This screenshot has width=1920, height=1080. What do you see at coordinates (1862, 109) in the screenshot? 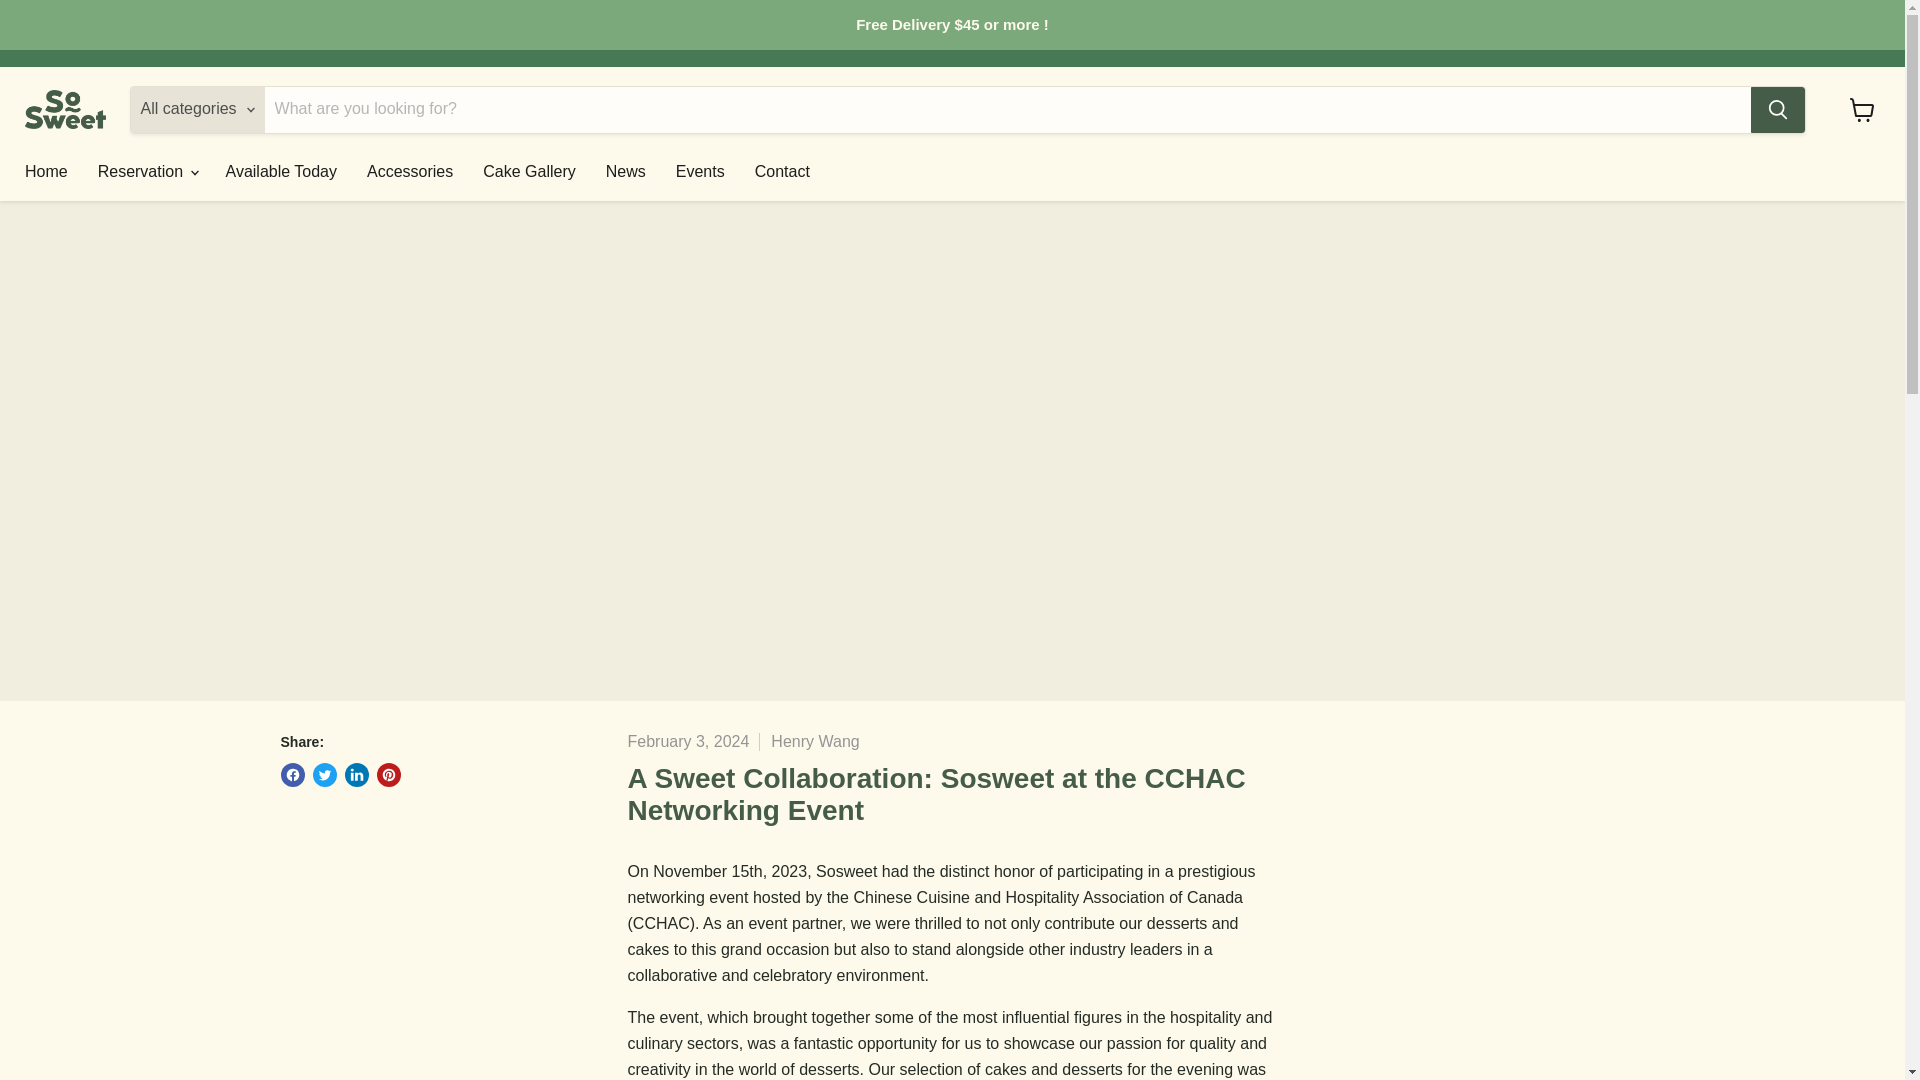
I see `View cart` at bounding box center [1862, 109].